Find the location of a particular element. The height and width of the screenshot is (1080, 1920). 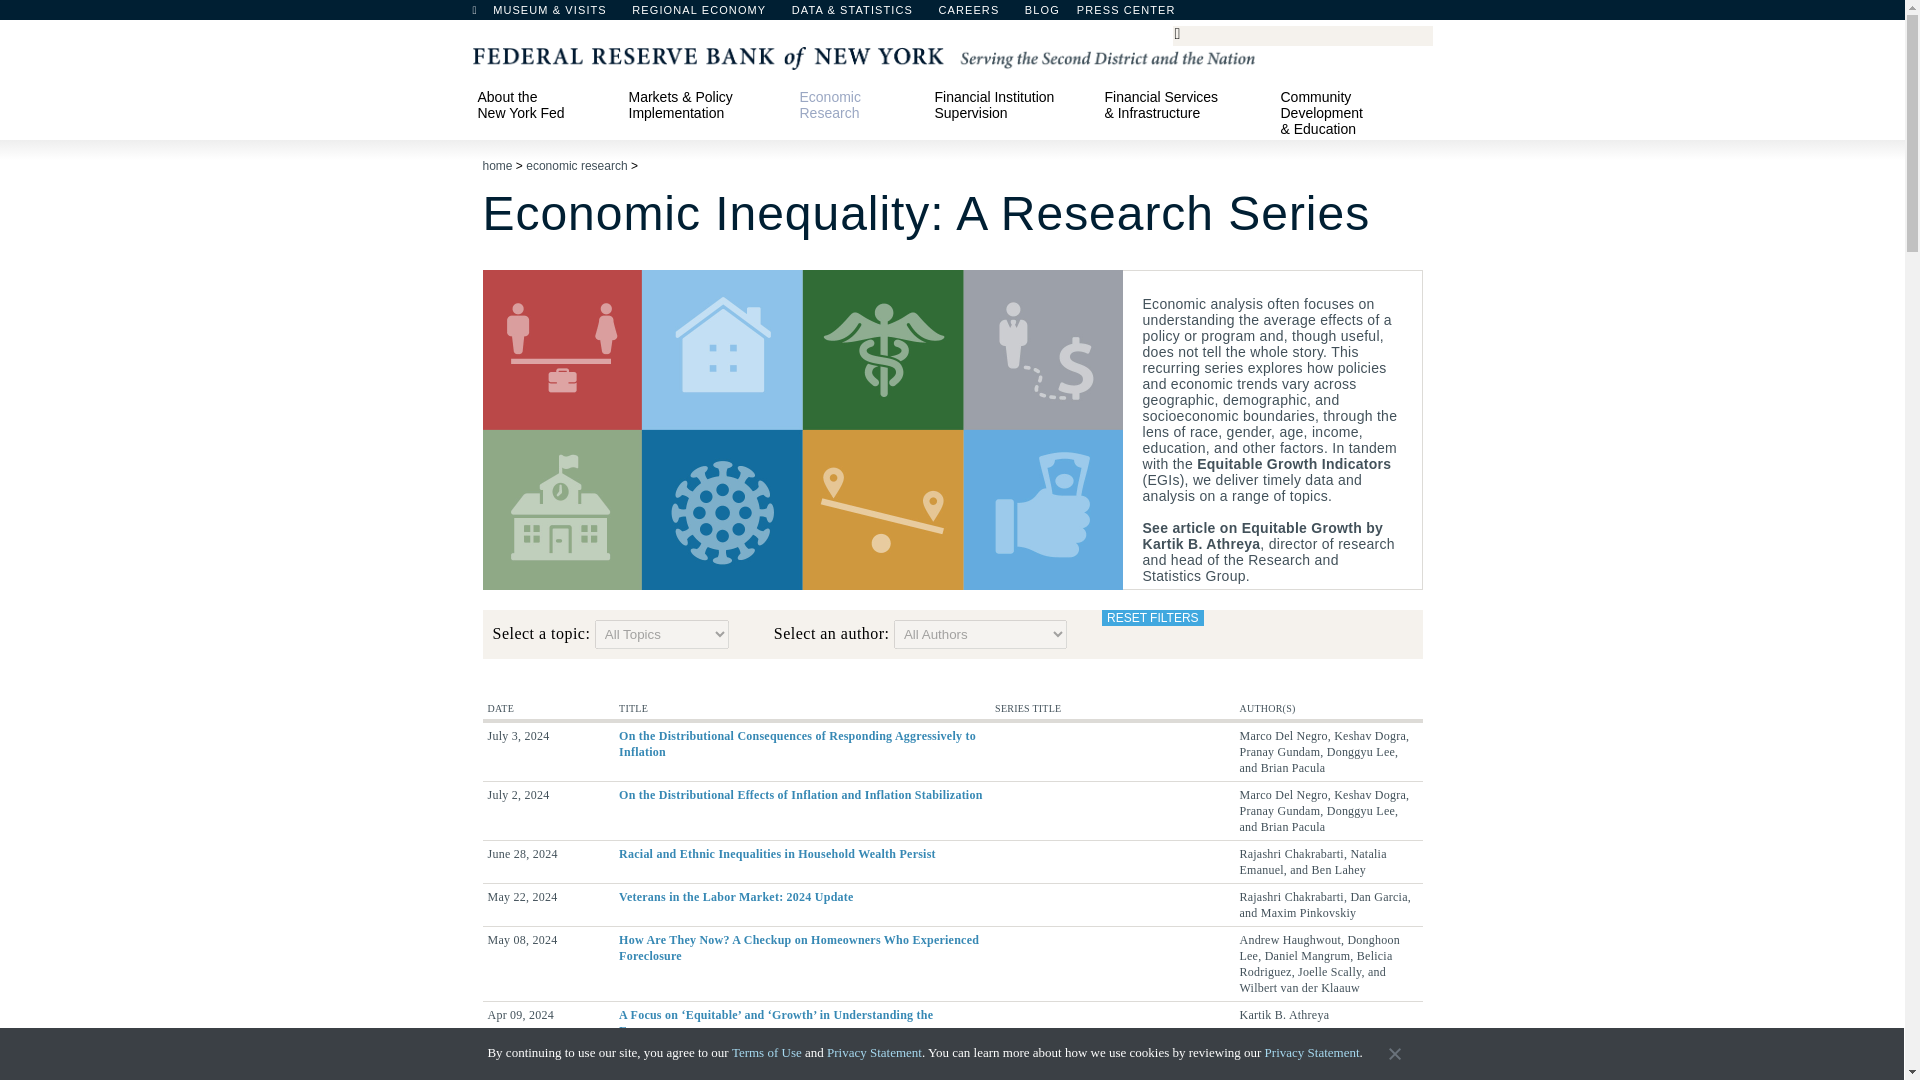

Search Box is located at coordinates (1299, 34).